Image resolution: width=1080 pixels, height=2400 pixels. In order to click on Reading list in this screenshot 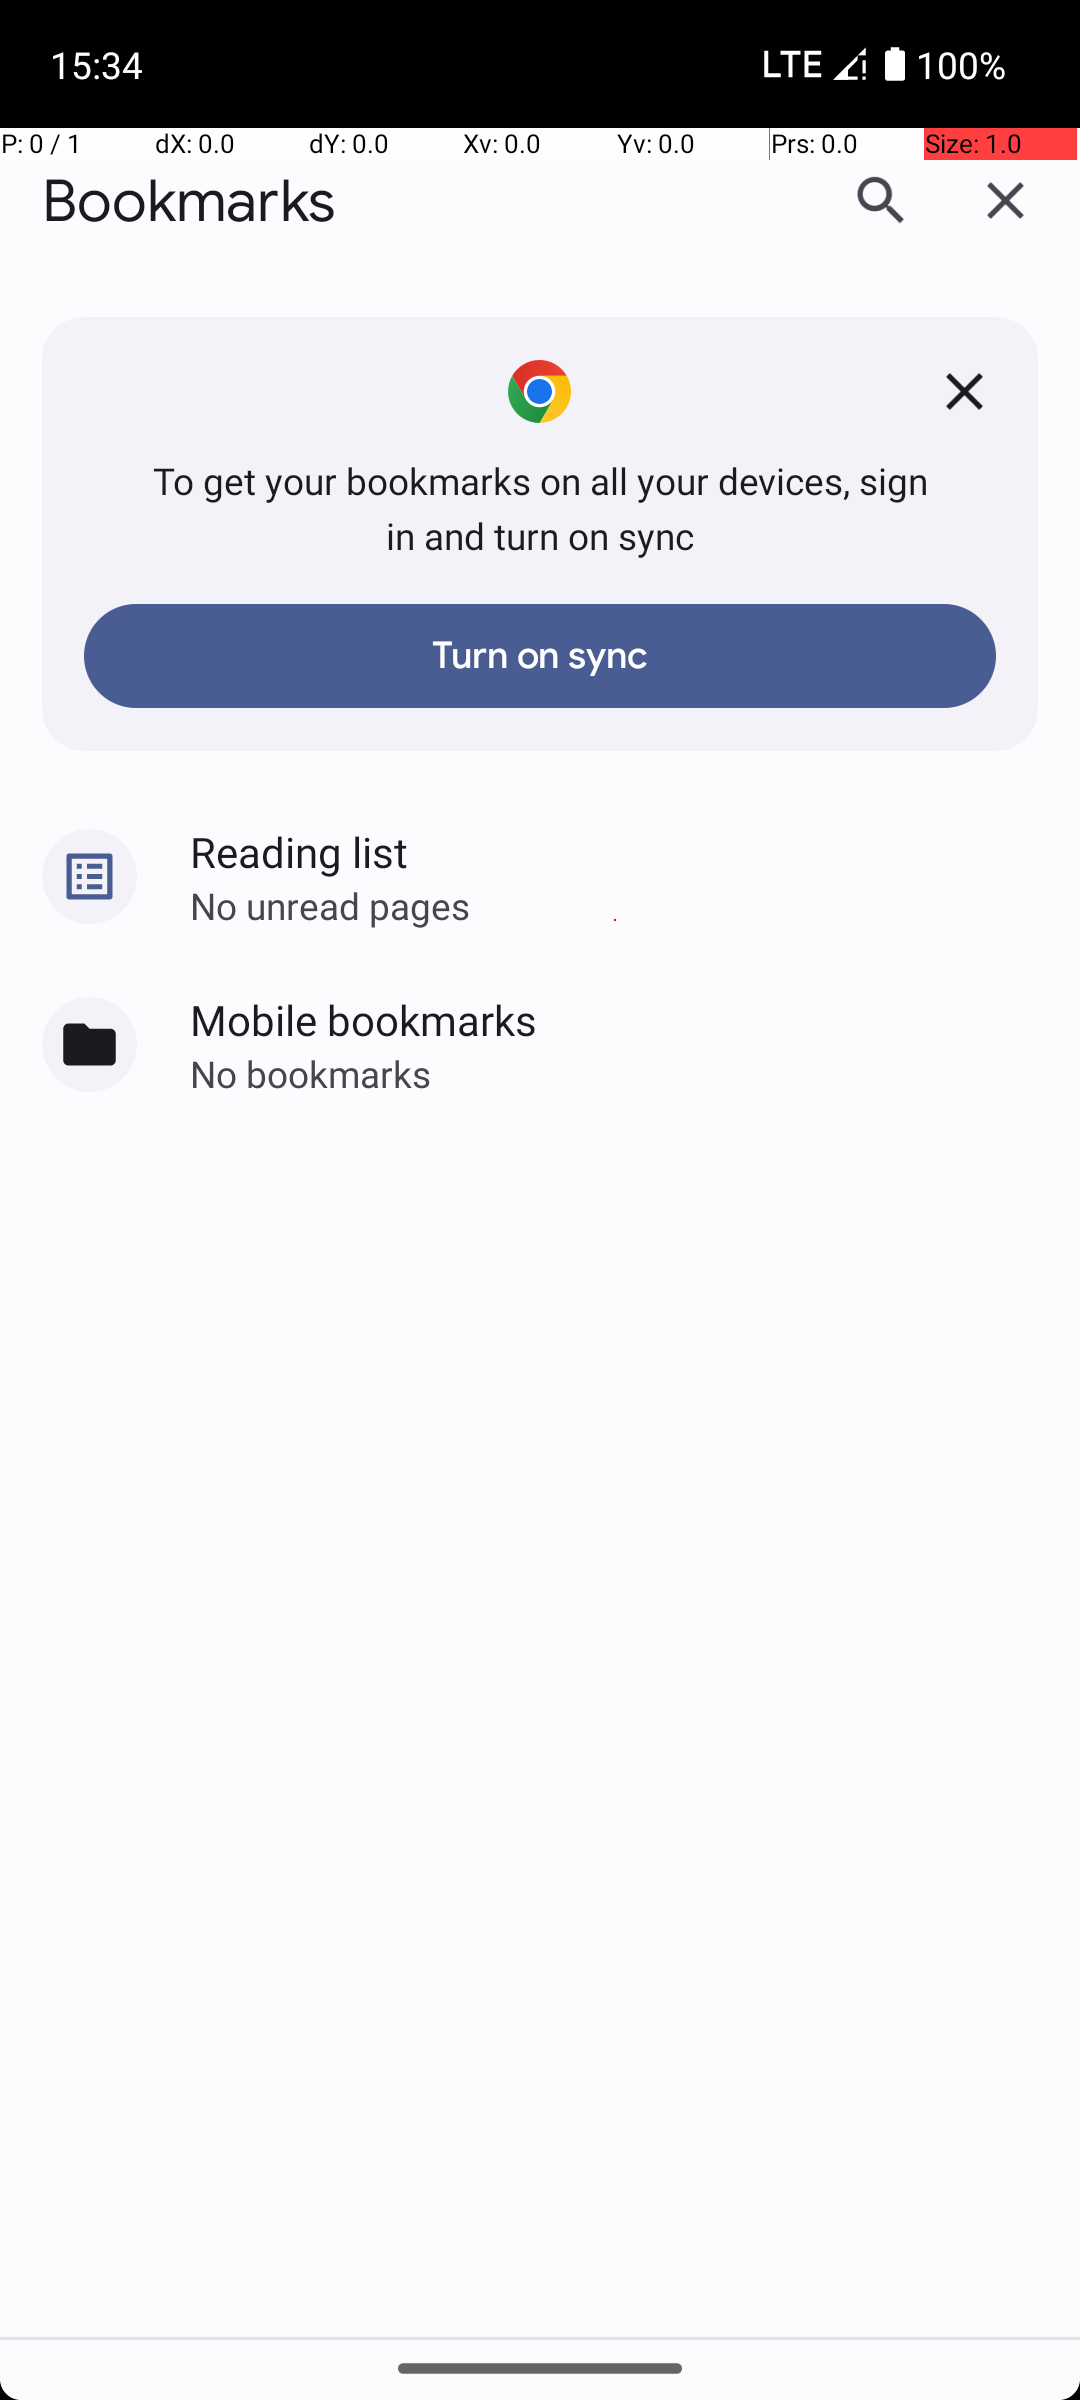, I will do `click(635, 851)`.